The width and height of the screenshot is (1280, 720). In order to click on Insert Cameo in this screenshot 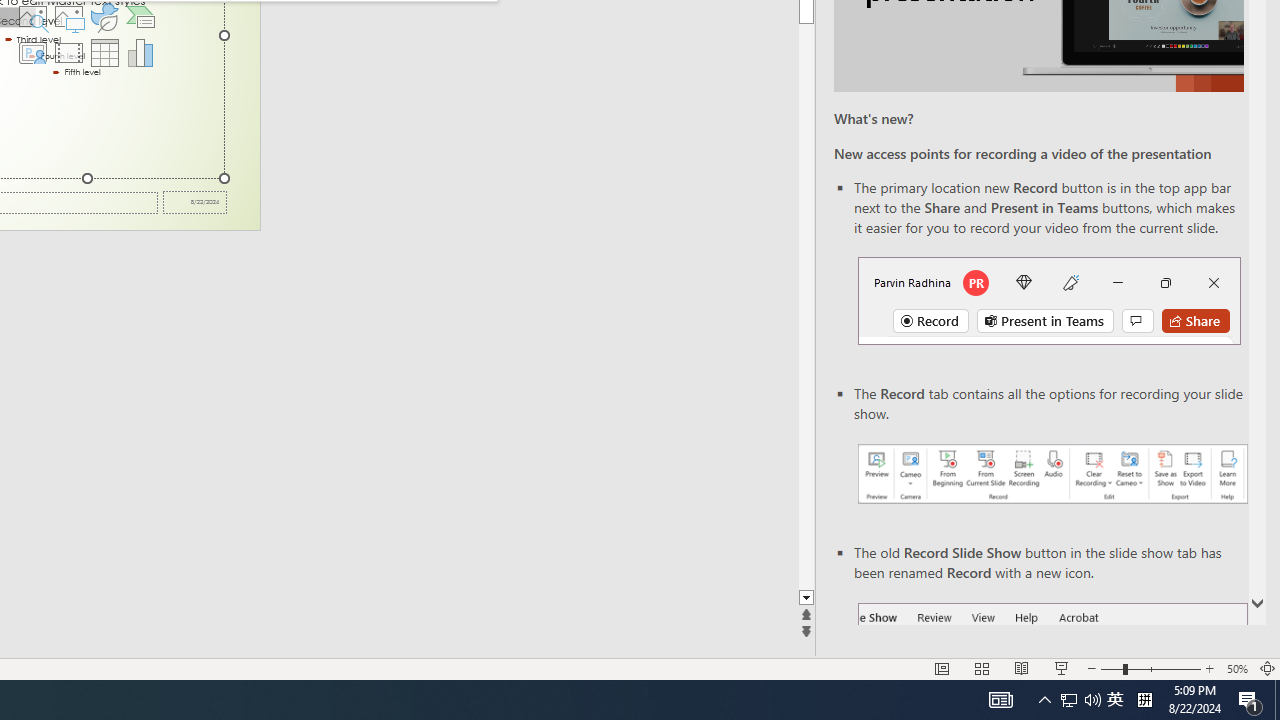, I will do `click(32, 52)`.